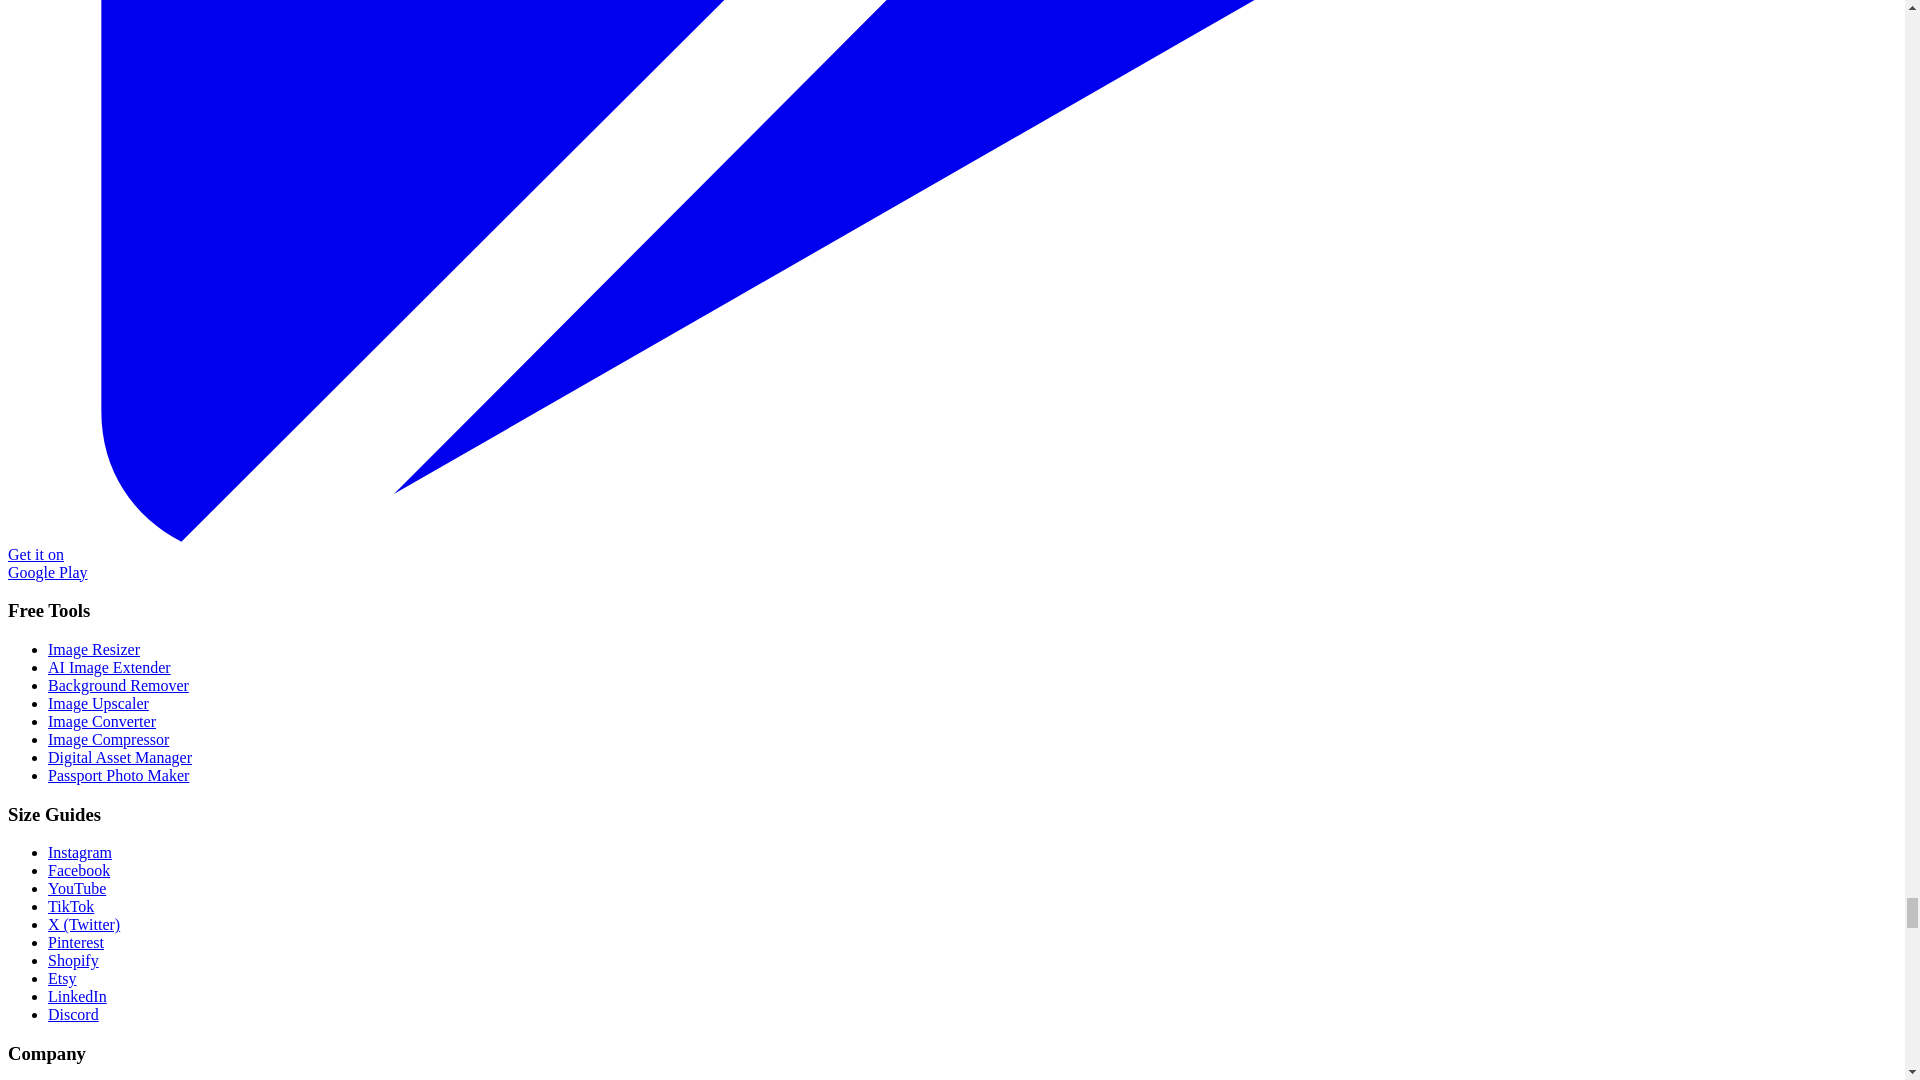 This screenshot has width=1920, height=1080. I want to click on Discord, so click(74, 1014).